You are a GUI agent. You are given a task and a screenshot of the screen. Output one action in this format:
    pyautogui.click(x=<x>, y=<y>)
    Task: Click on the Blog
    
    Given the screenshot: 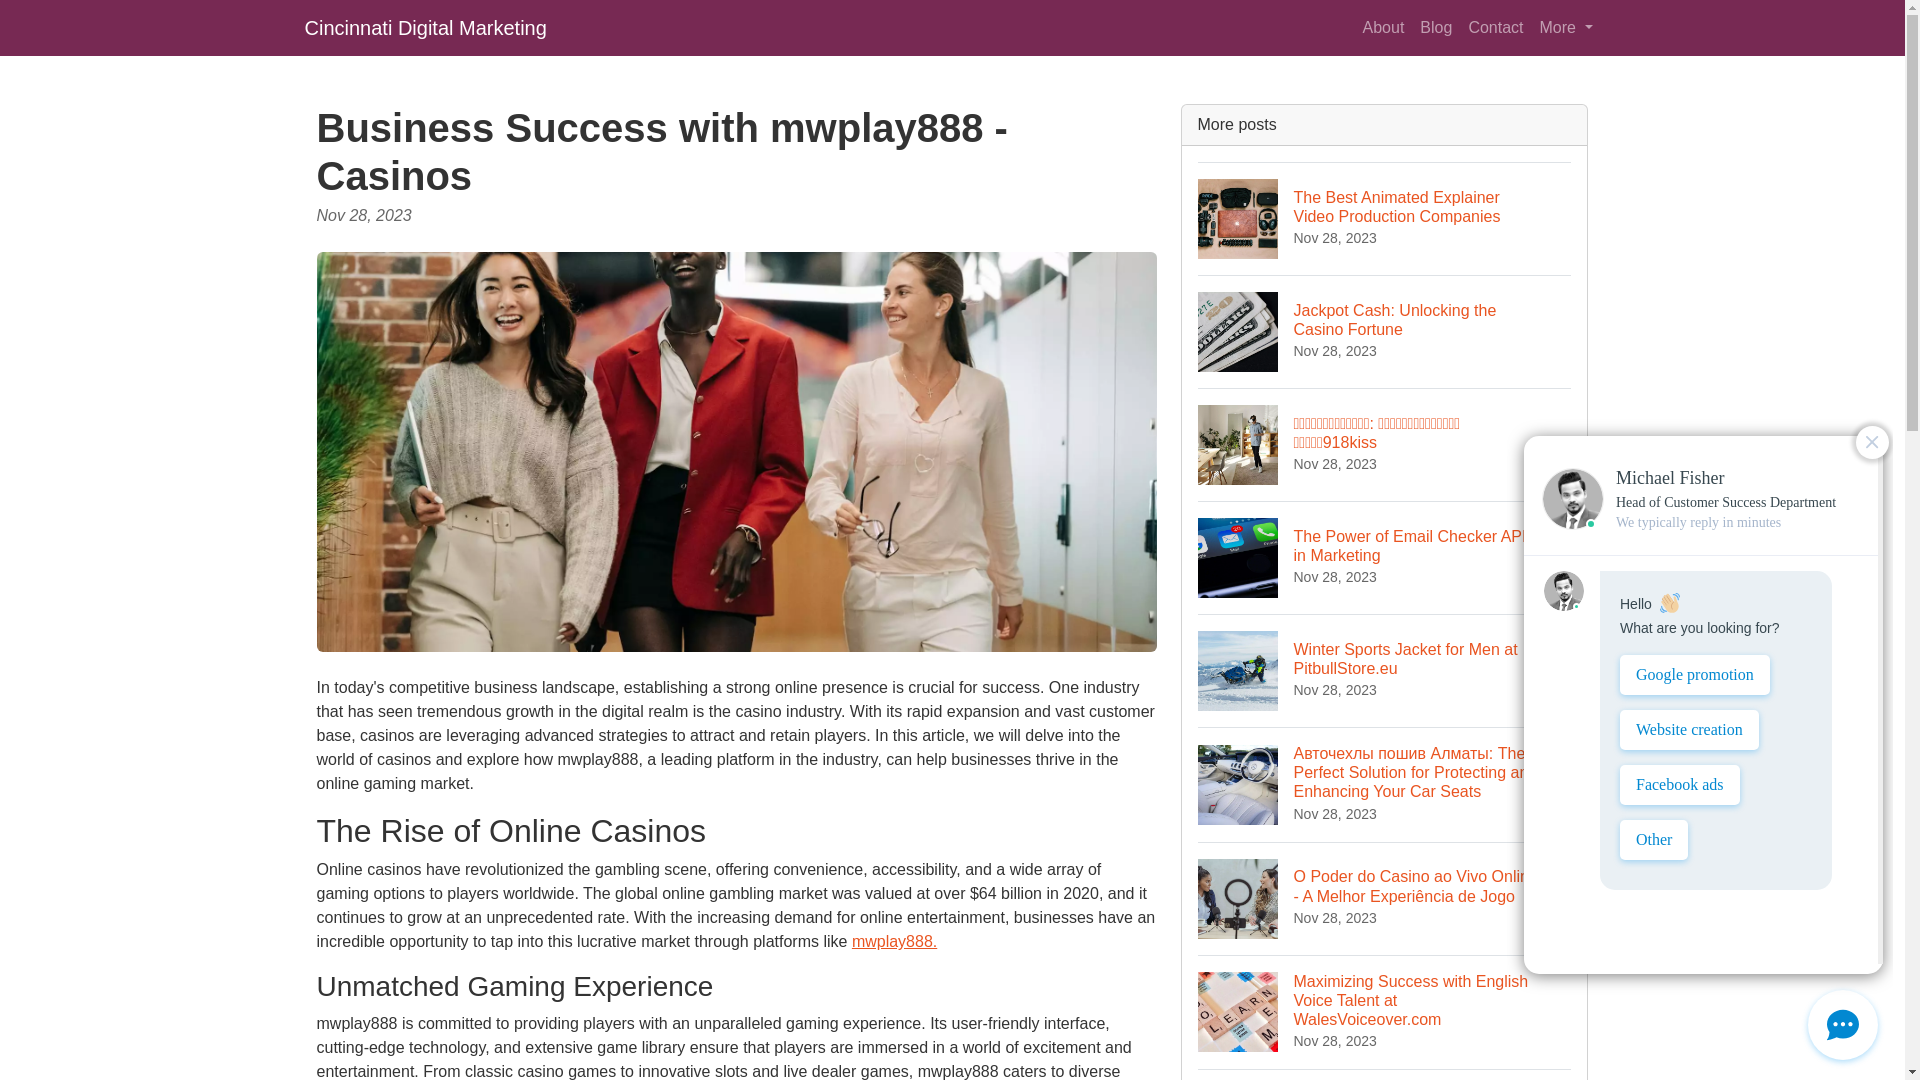 What is the action you would take?
    pyautogui.click(x=1385, y=331)
    